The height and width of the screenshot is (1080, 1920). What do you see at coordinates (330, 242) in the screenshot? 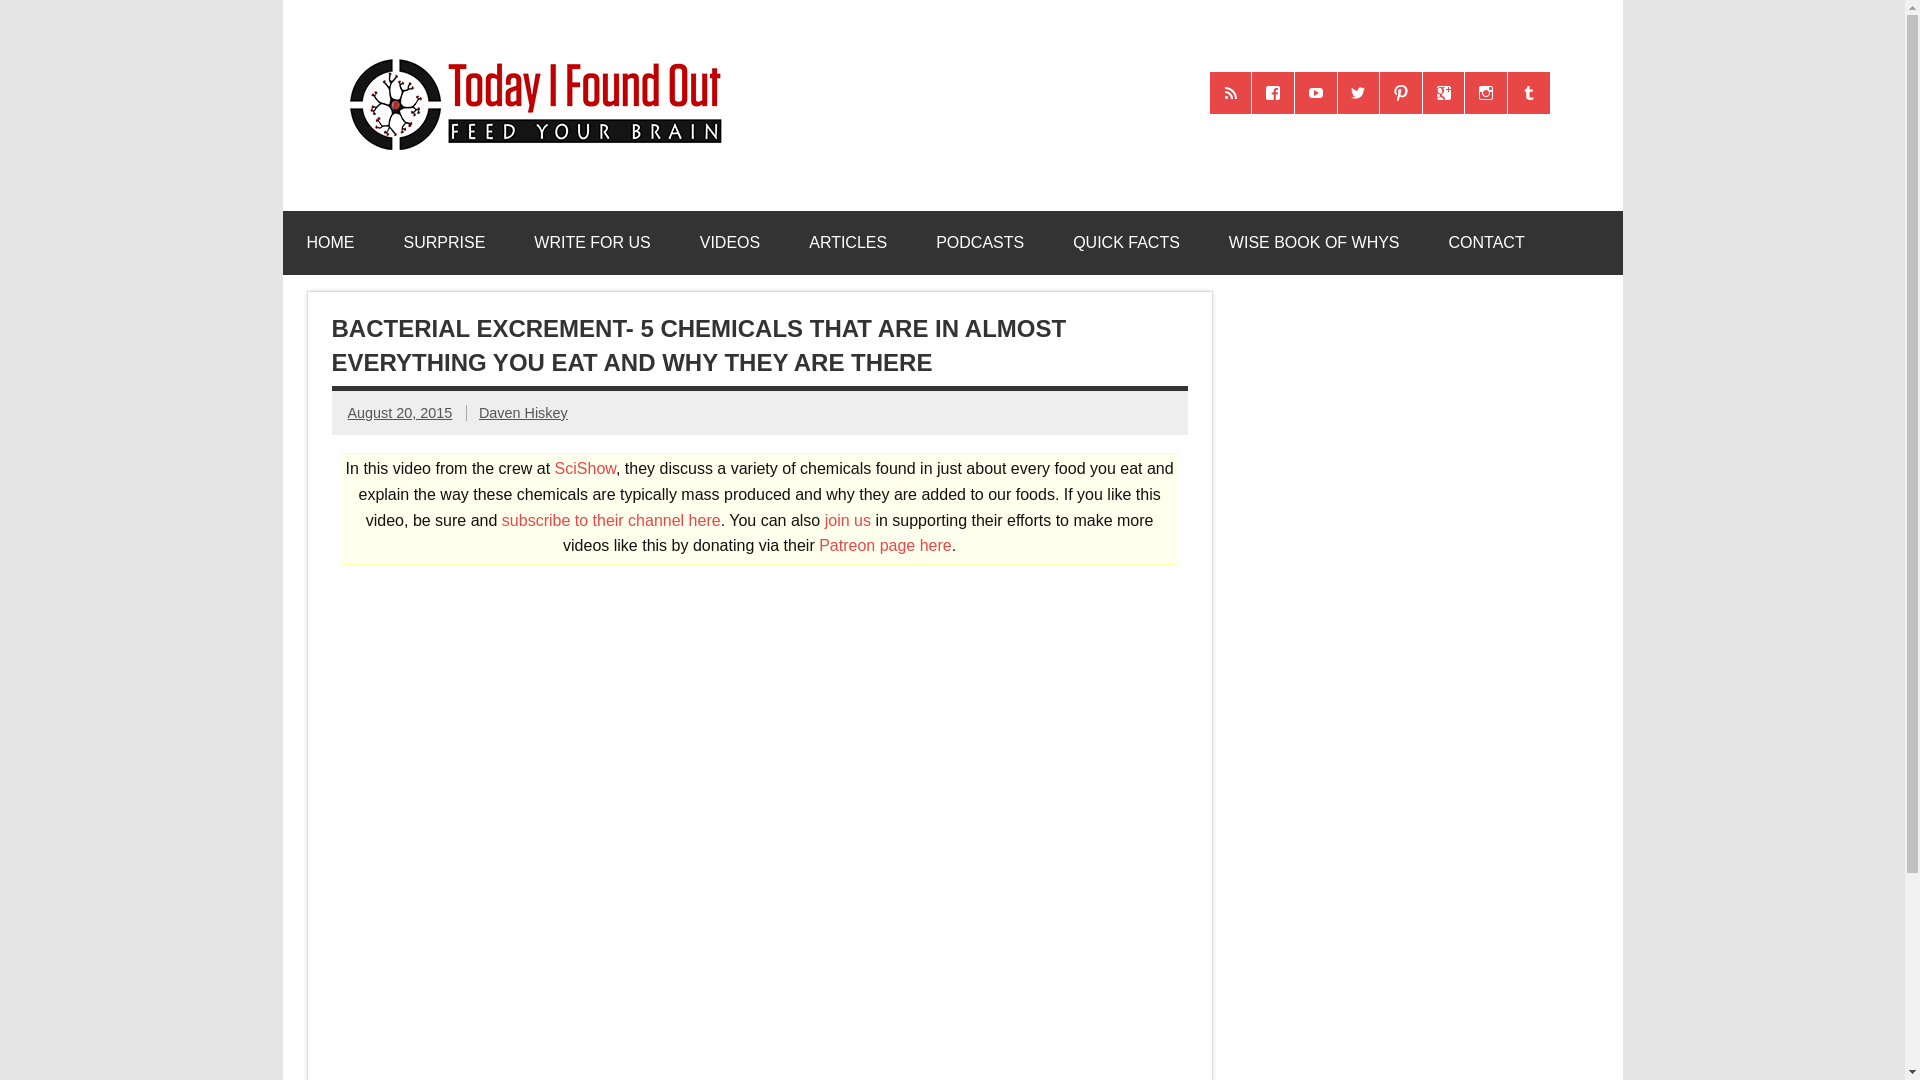
I see `HOME` at bounding box center [330, 242].